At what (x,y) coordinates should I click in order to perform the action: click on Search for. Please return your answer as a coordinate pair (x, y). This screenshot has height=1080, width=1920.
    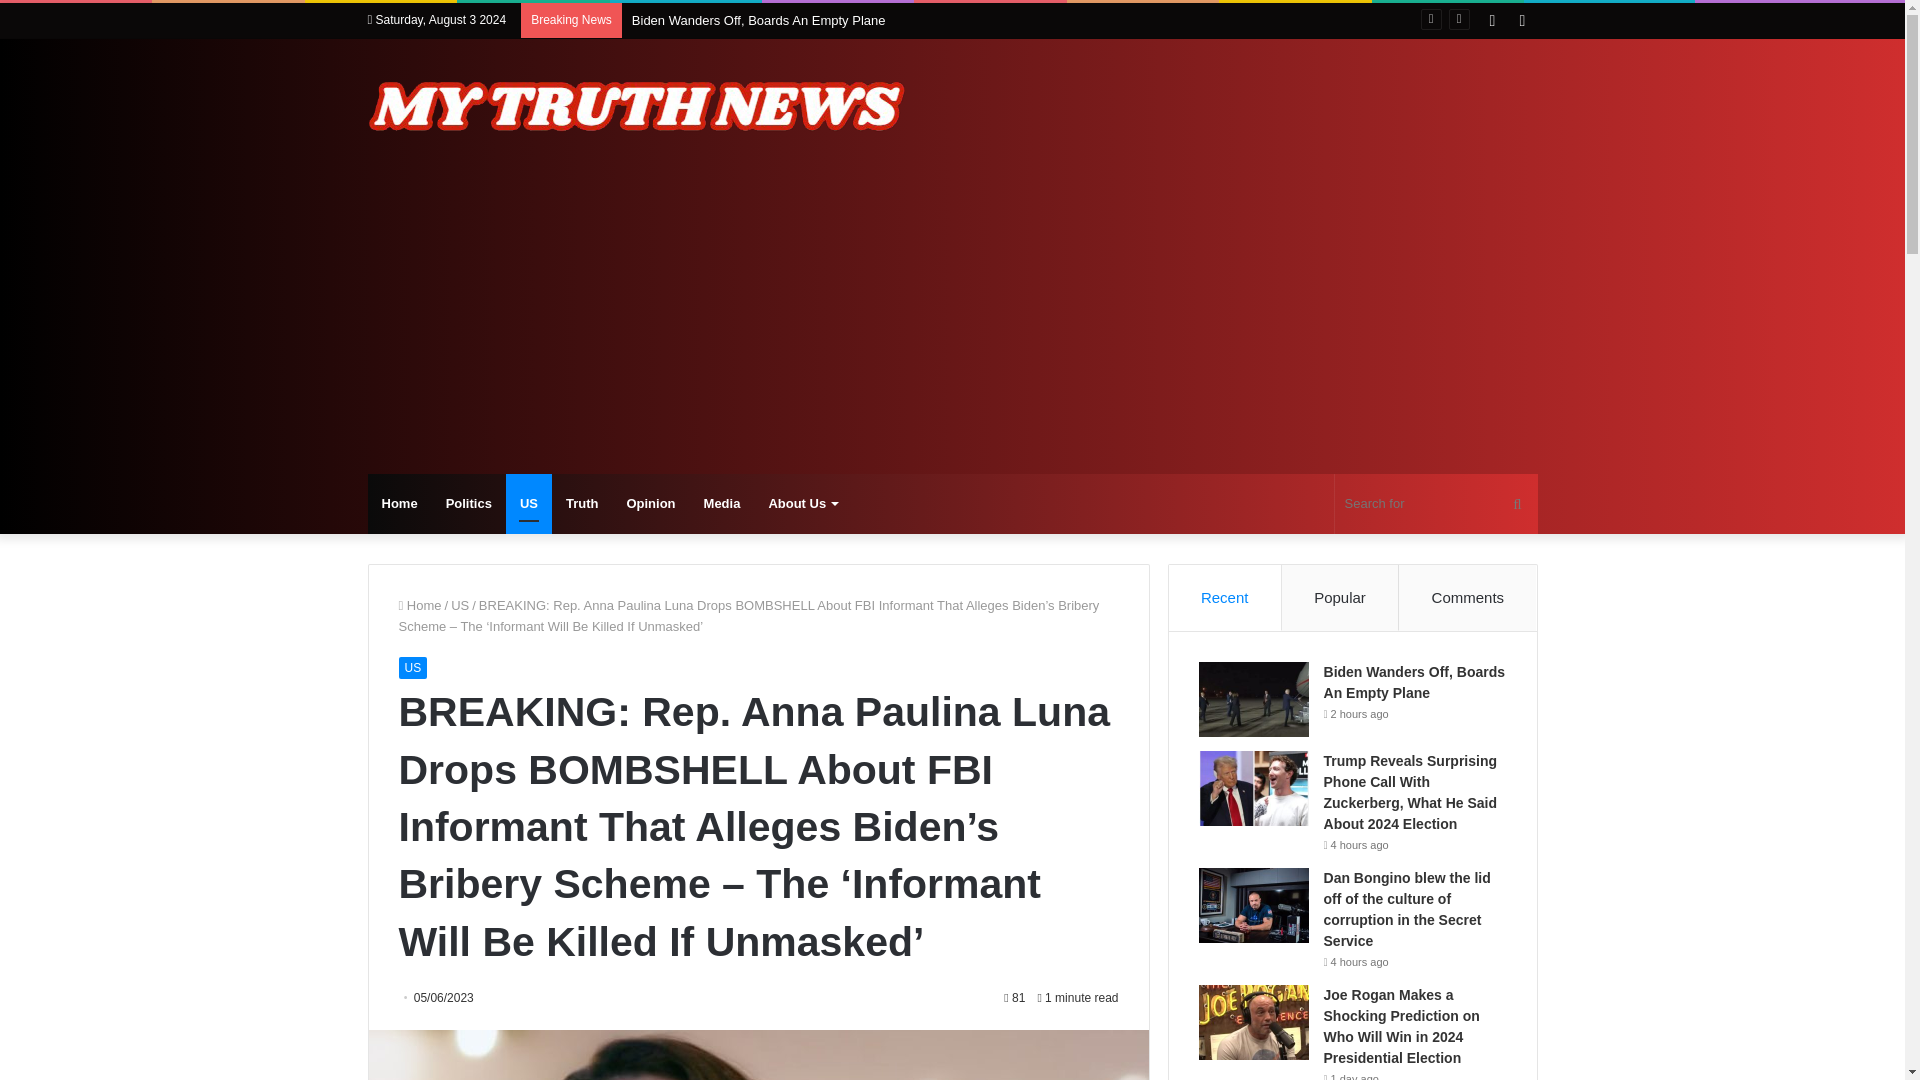
    Looking at the image, I should click on (1436, 504).